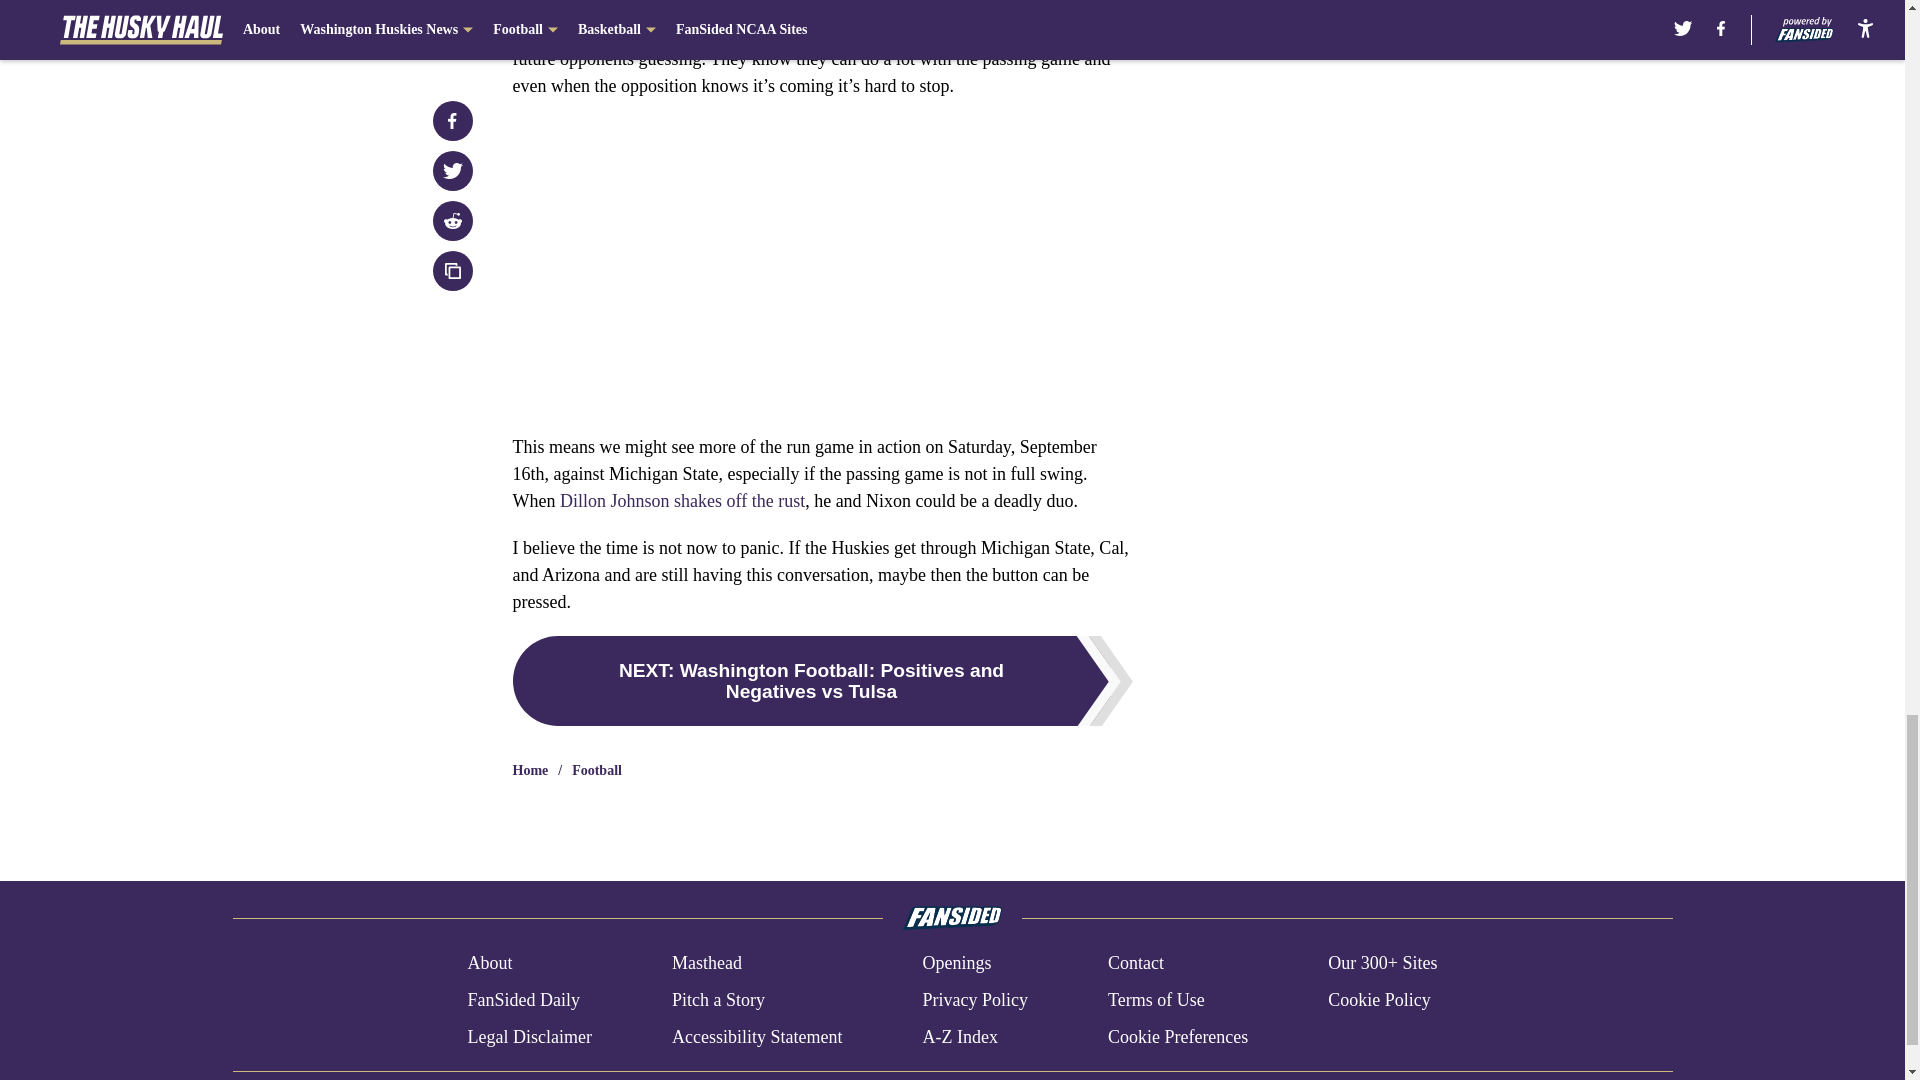 This screenshot has width=1920, height=1080. I want to click on Pitch a Story, so click(718, 1000).